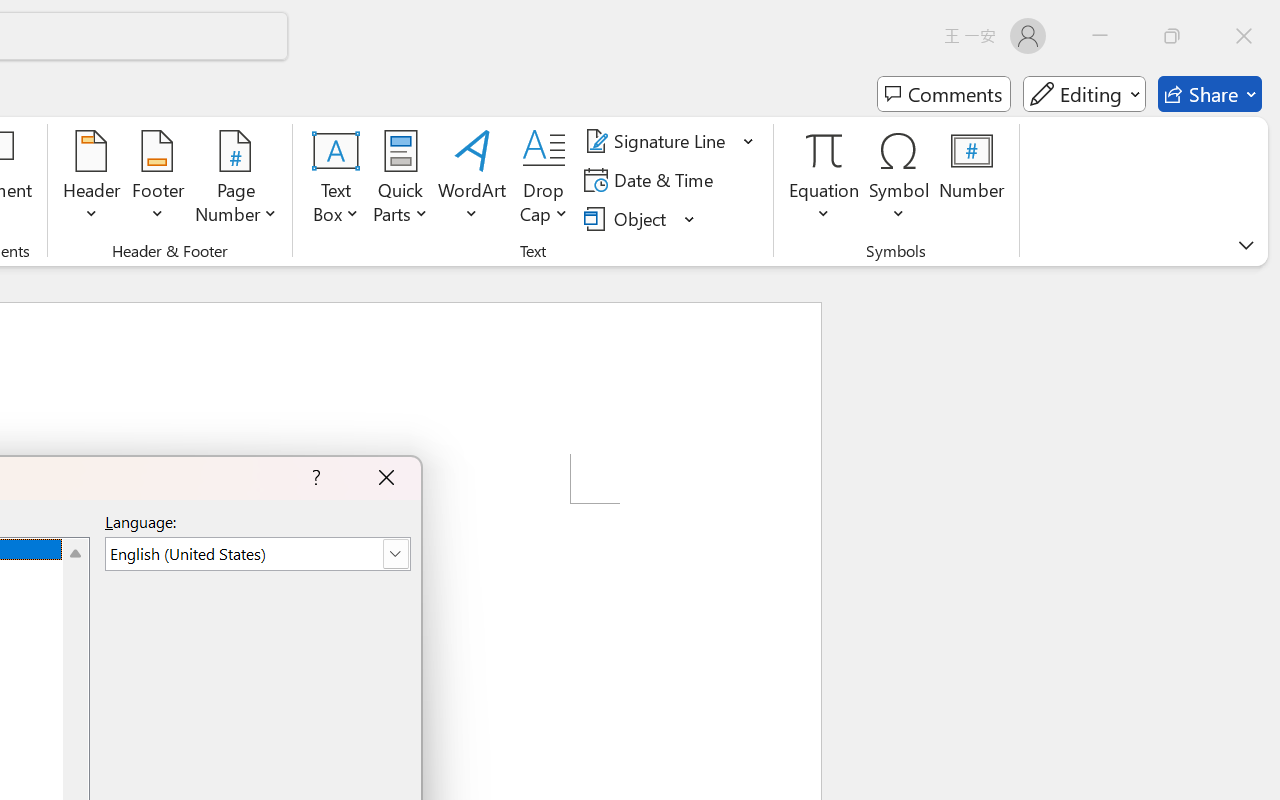 The height and width of the screenshot is (800, 1280). I want to click on Ribbon Display Options, so click(1246, 245).